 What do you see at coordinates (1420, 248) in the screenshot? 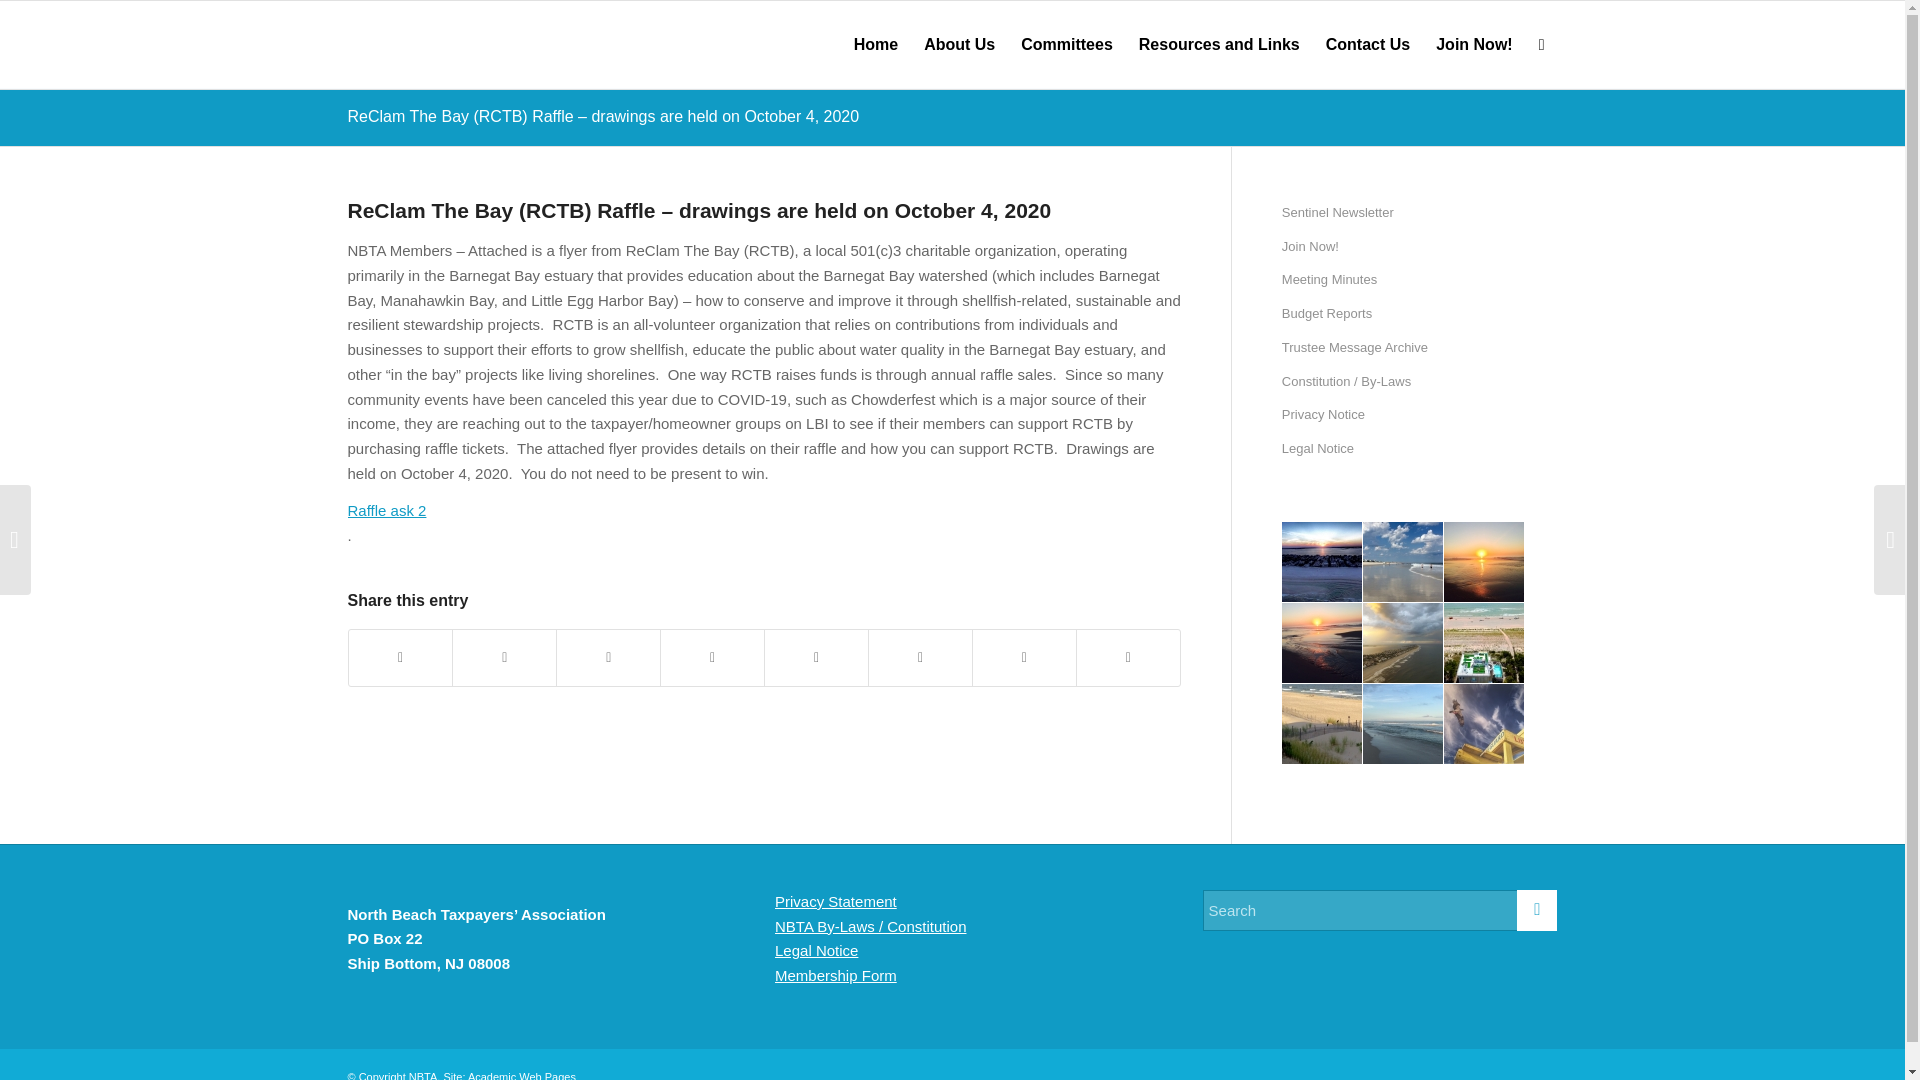
I see `Join Now!` at bounding box center [1420, 248].